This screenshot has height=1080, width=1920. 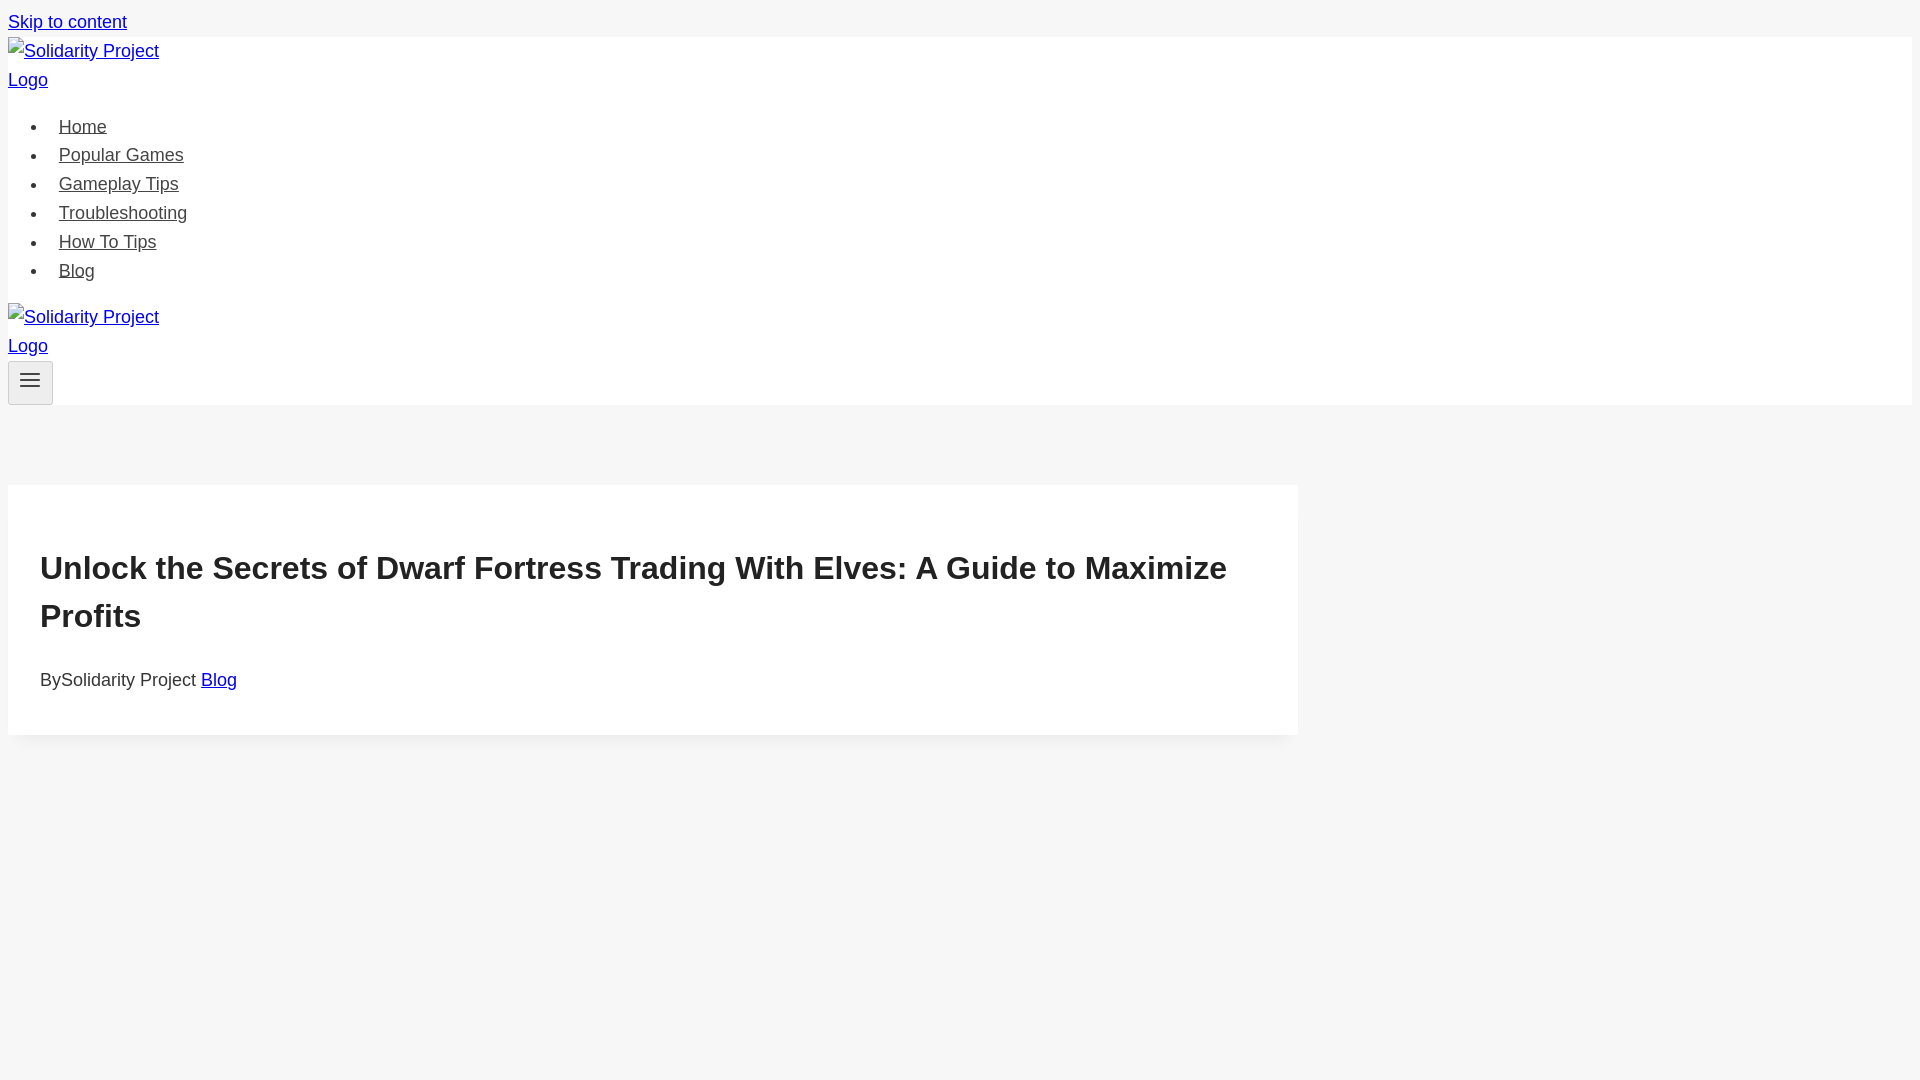 I want to click on Toggle Menu, so click(x=30, y=382).